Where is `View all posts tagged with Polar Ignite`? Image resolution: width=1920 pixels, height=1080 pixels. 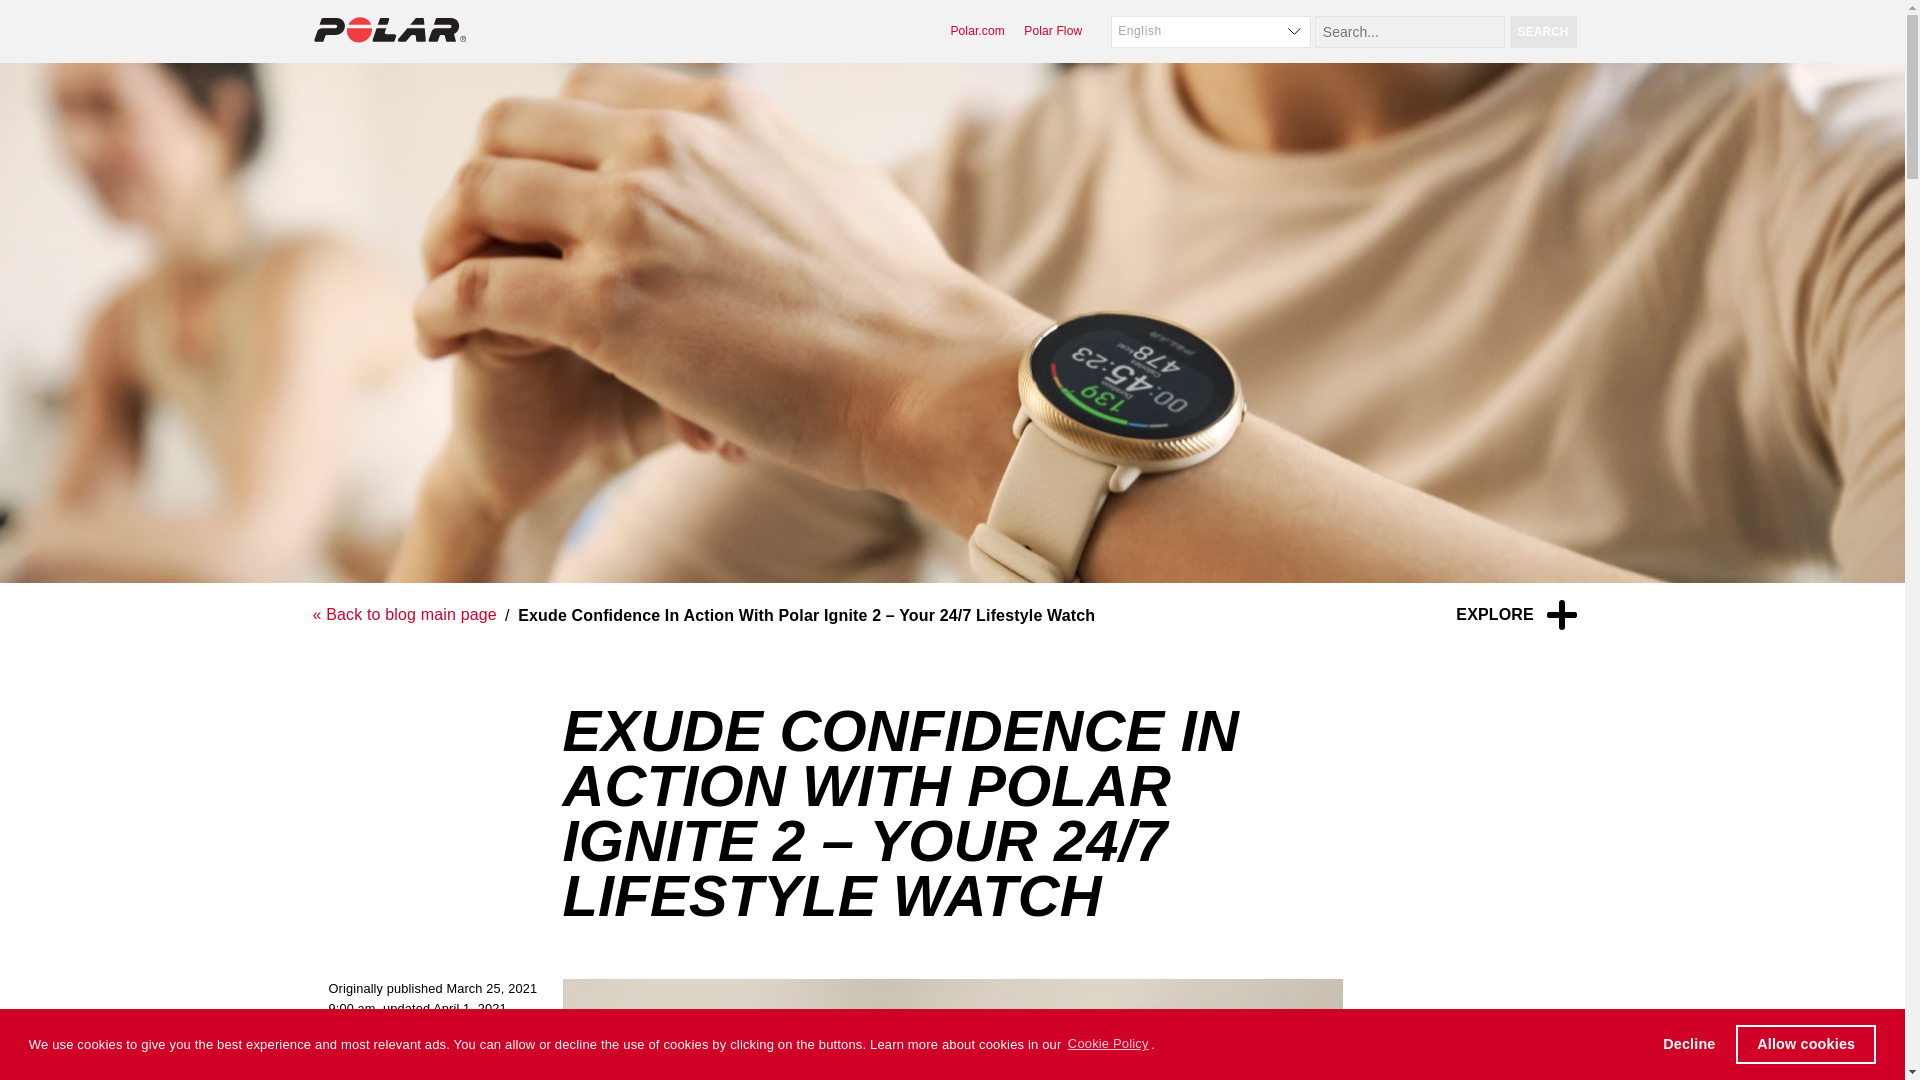
View all posts tagged with Polar Ignite is located at coordinates (476, 1044).